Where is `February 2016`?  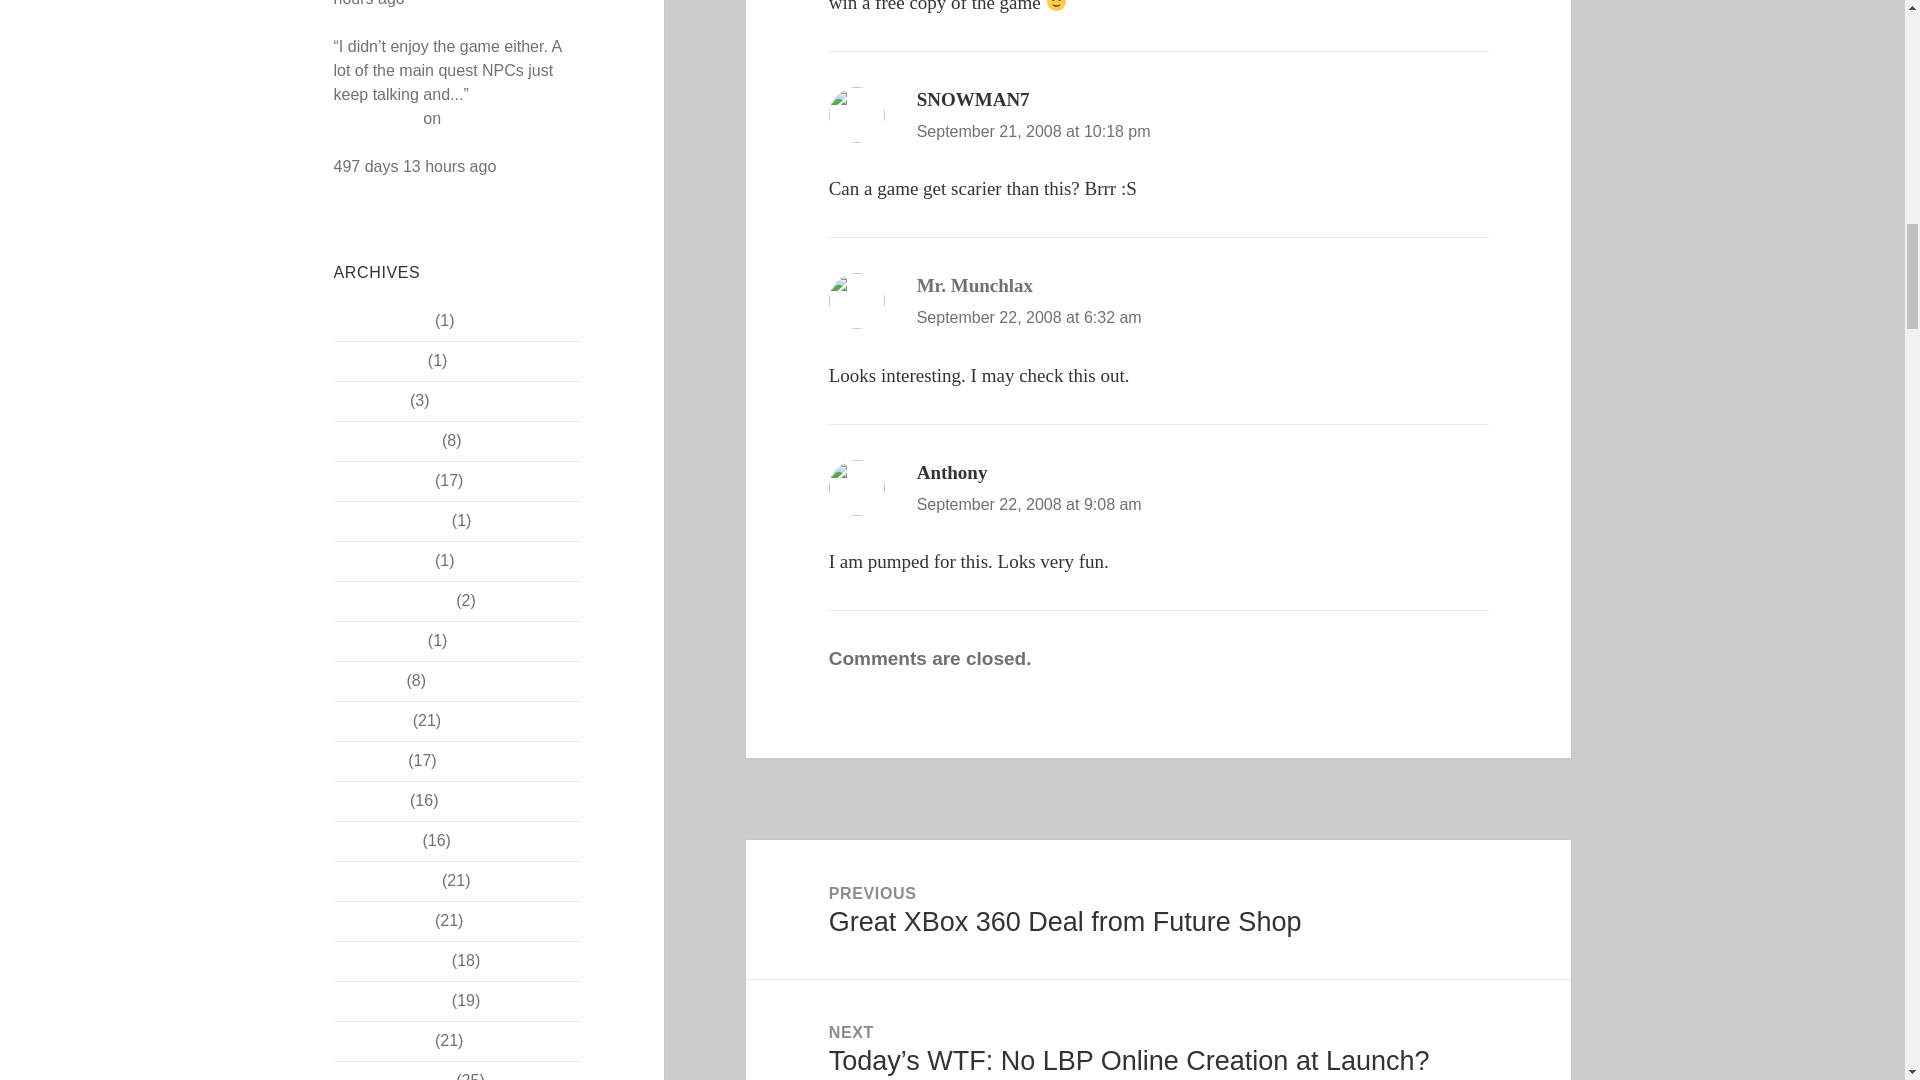 February 2016 is located at coordinates (386, 440).